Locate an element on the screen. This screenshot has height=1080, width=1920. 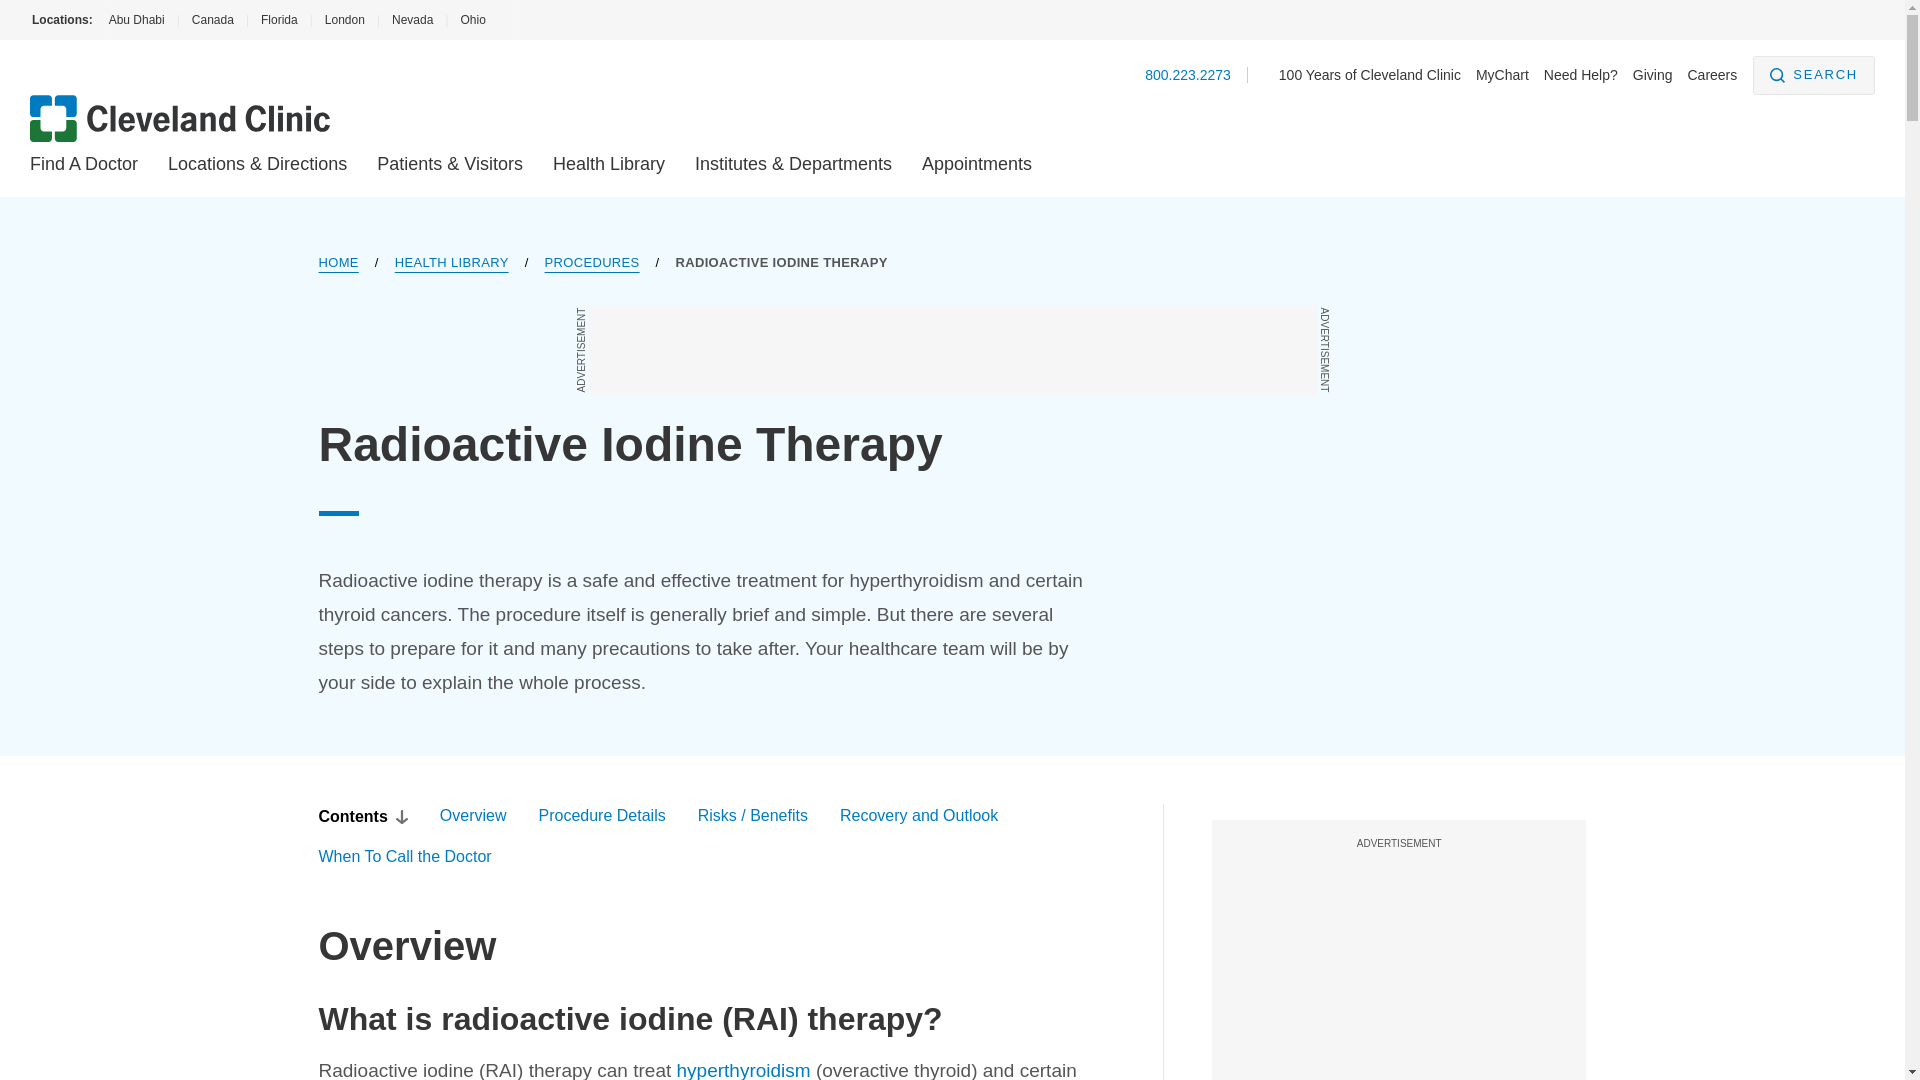
Canada is located at coordinates (212, 20).